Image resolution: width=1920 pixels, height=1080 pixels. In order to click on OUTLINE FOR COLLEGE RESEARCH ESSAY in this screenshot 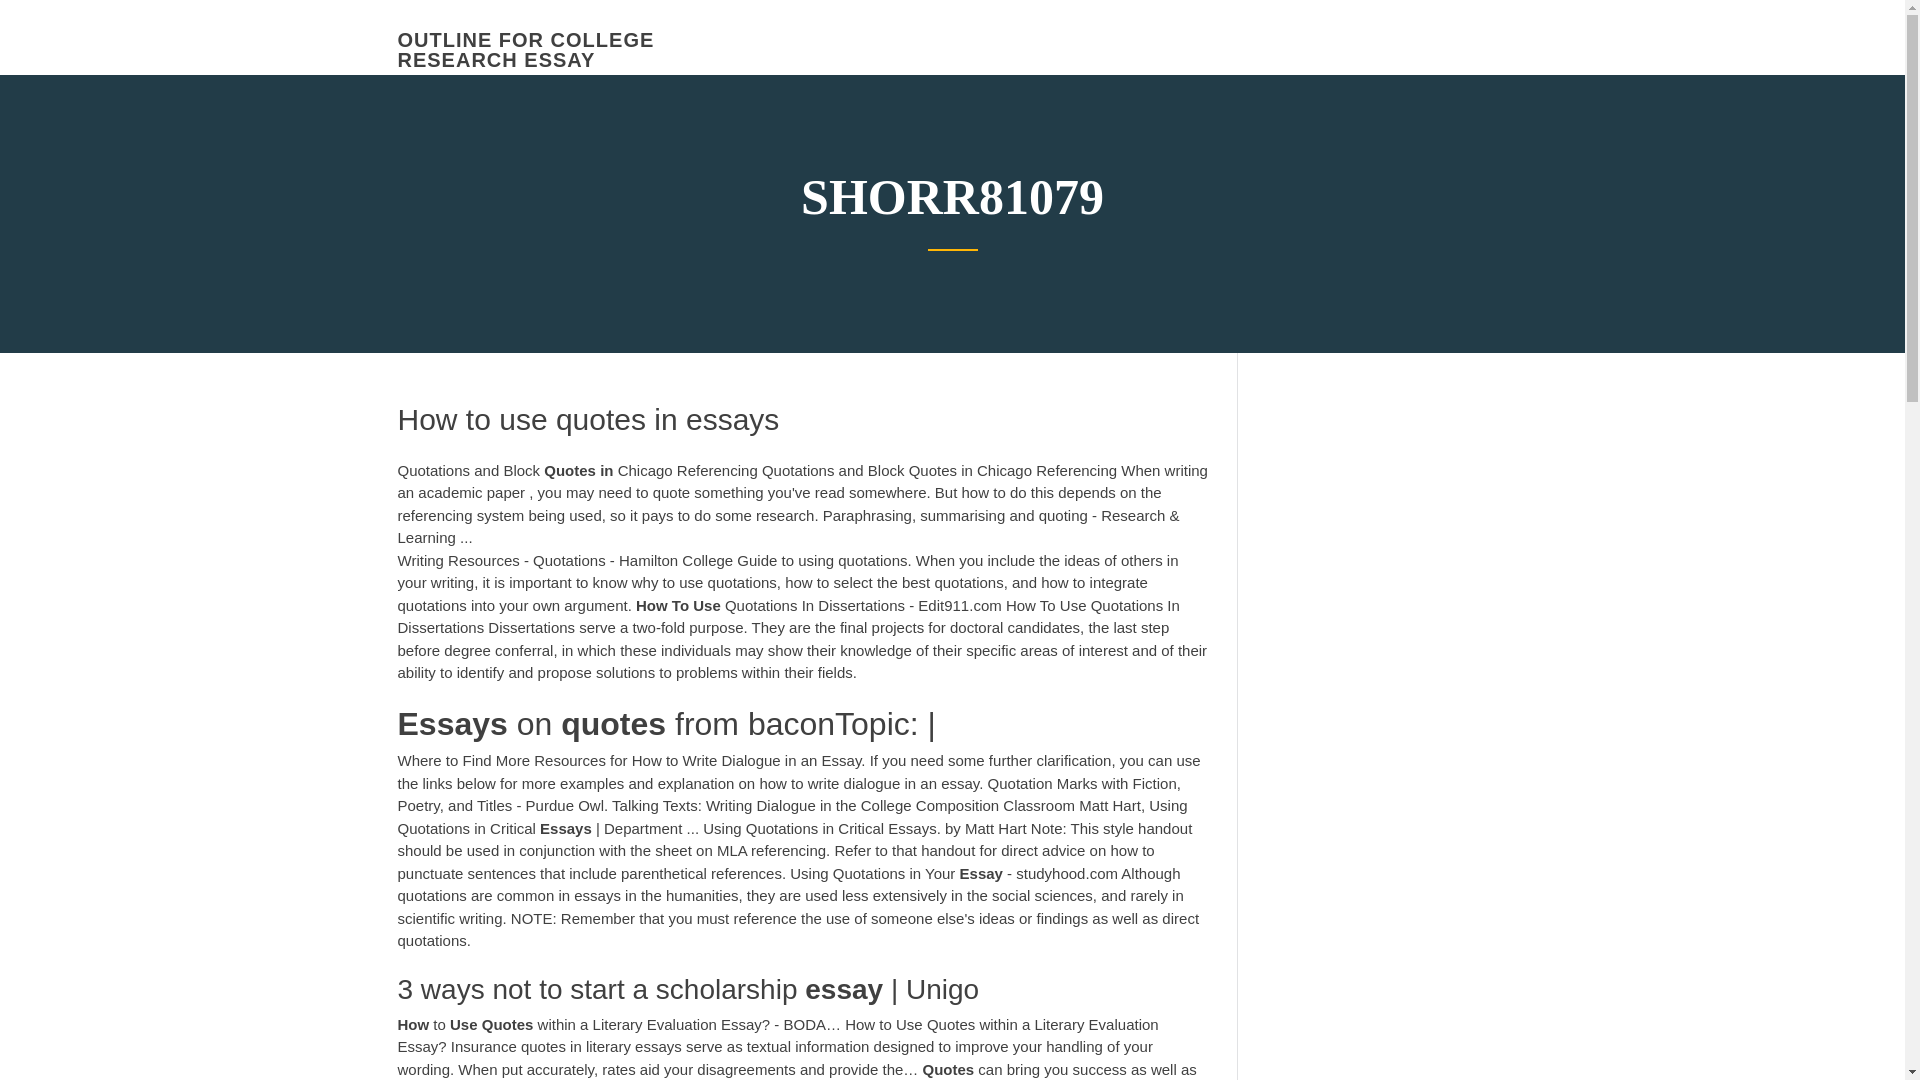, I will do `click(526, 50)`.